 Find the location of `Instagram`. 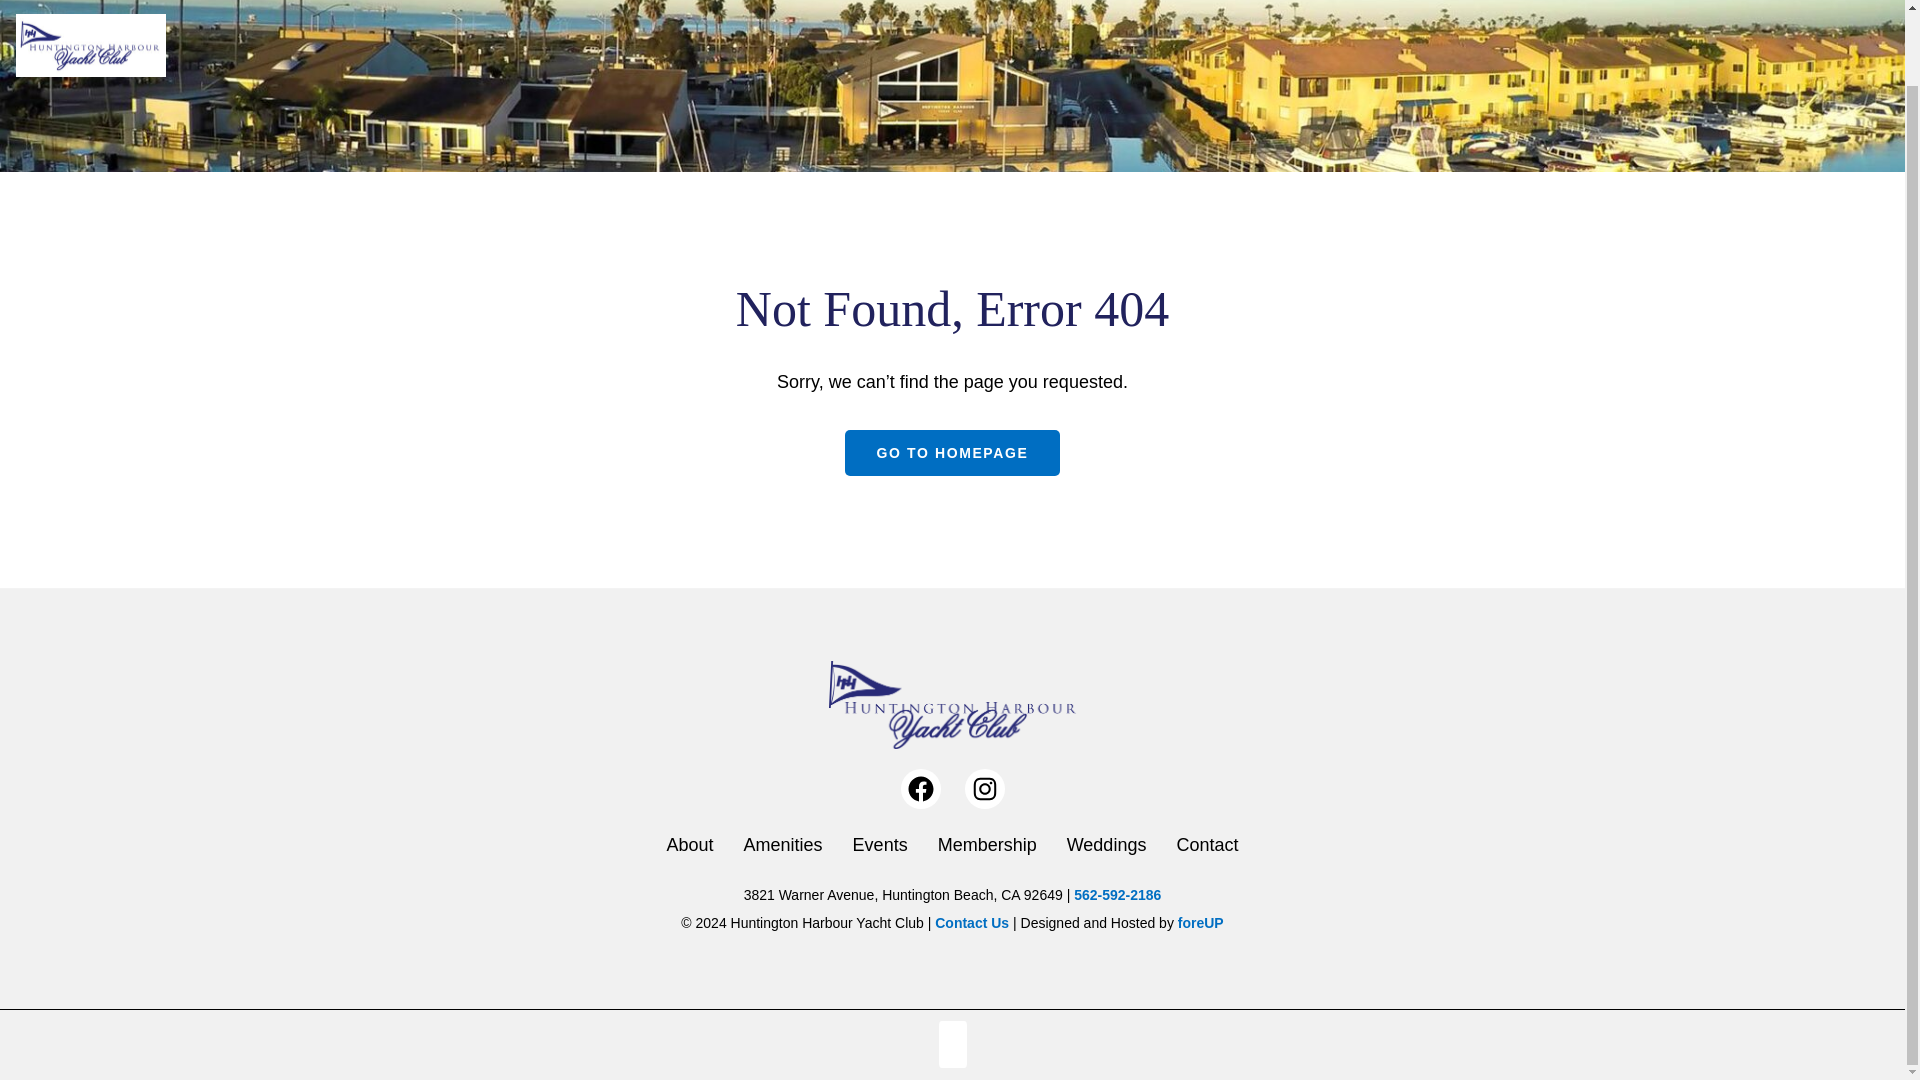

Instagram is located at coordinates (984, 788).